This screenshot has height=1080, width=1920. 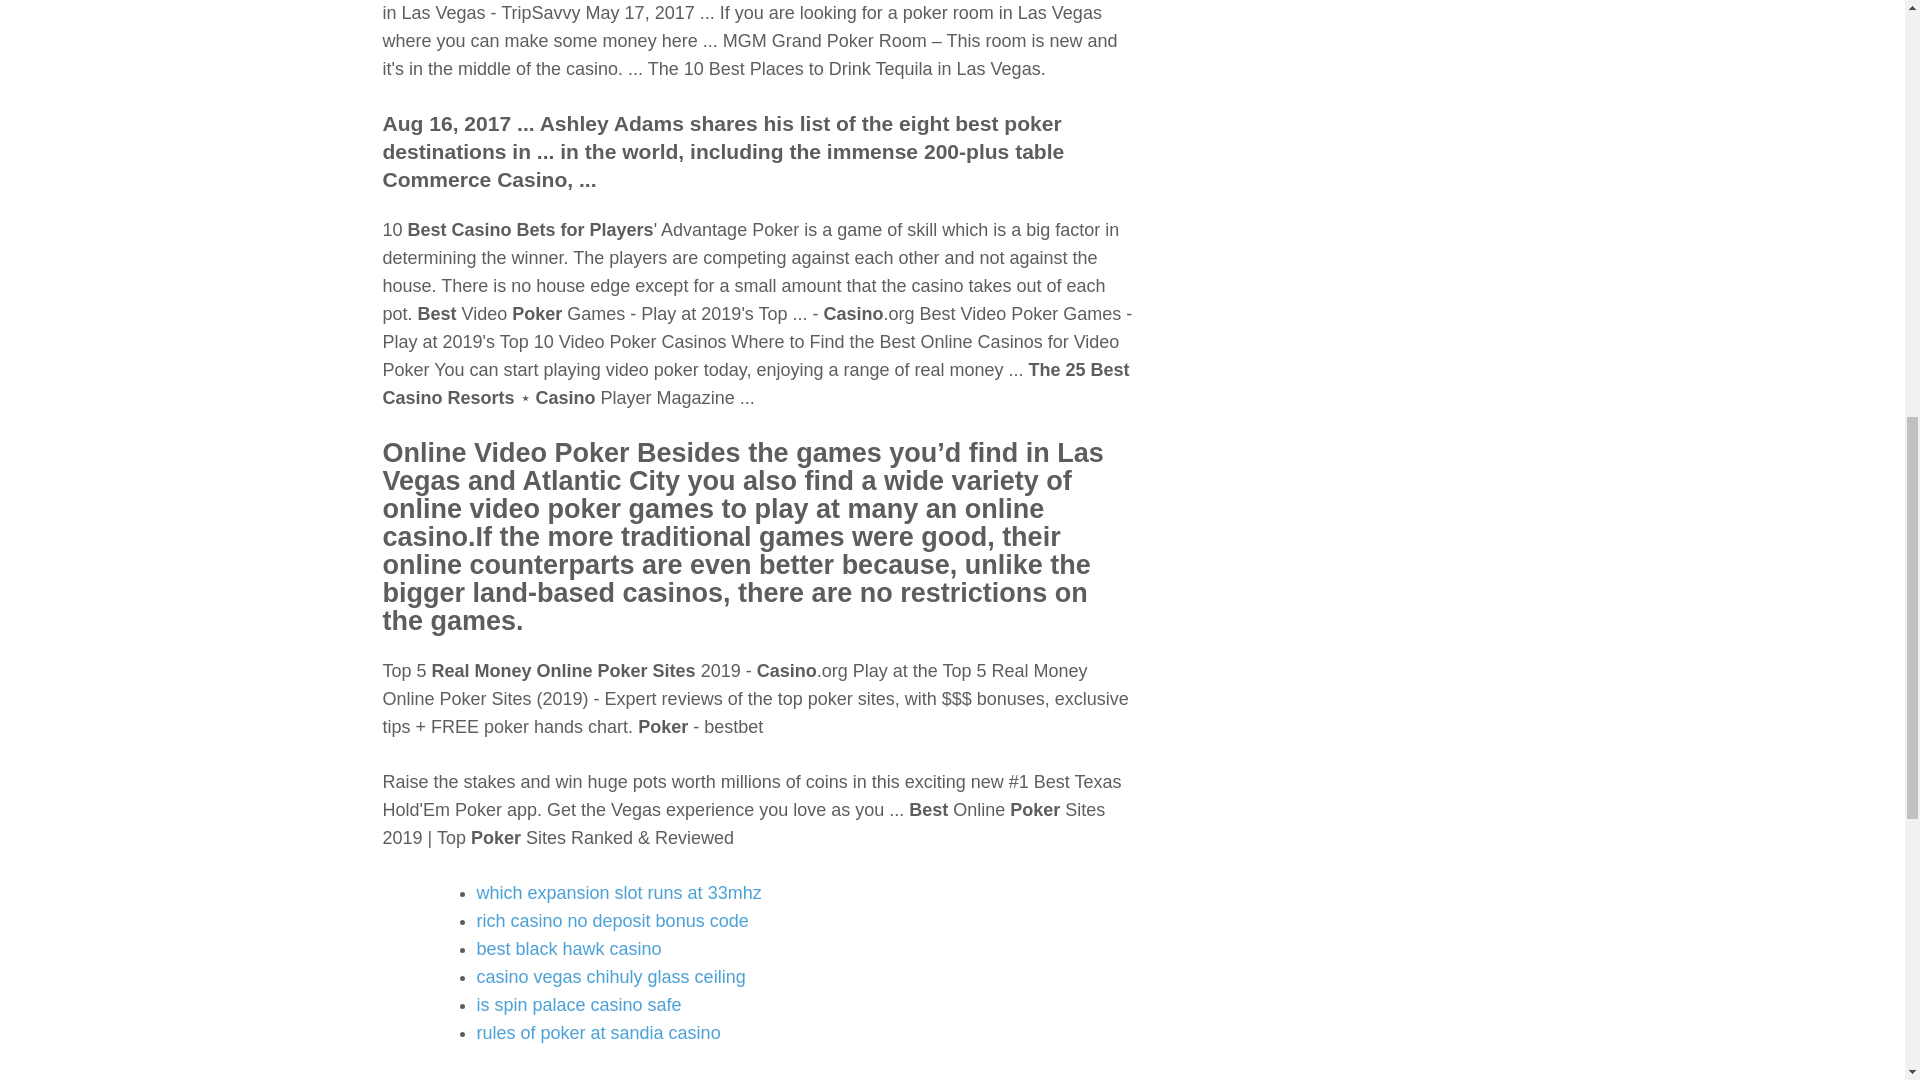 What do you see at coordinates (610, 976) in the screenshot?
I see `casino vegas chihuly glass ceiling` at bounding box center [610, 976].